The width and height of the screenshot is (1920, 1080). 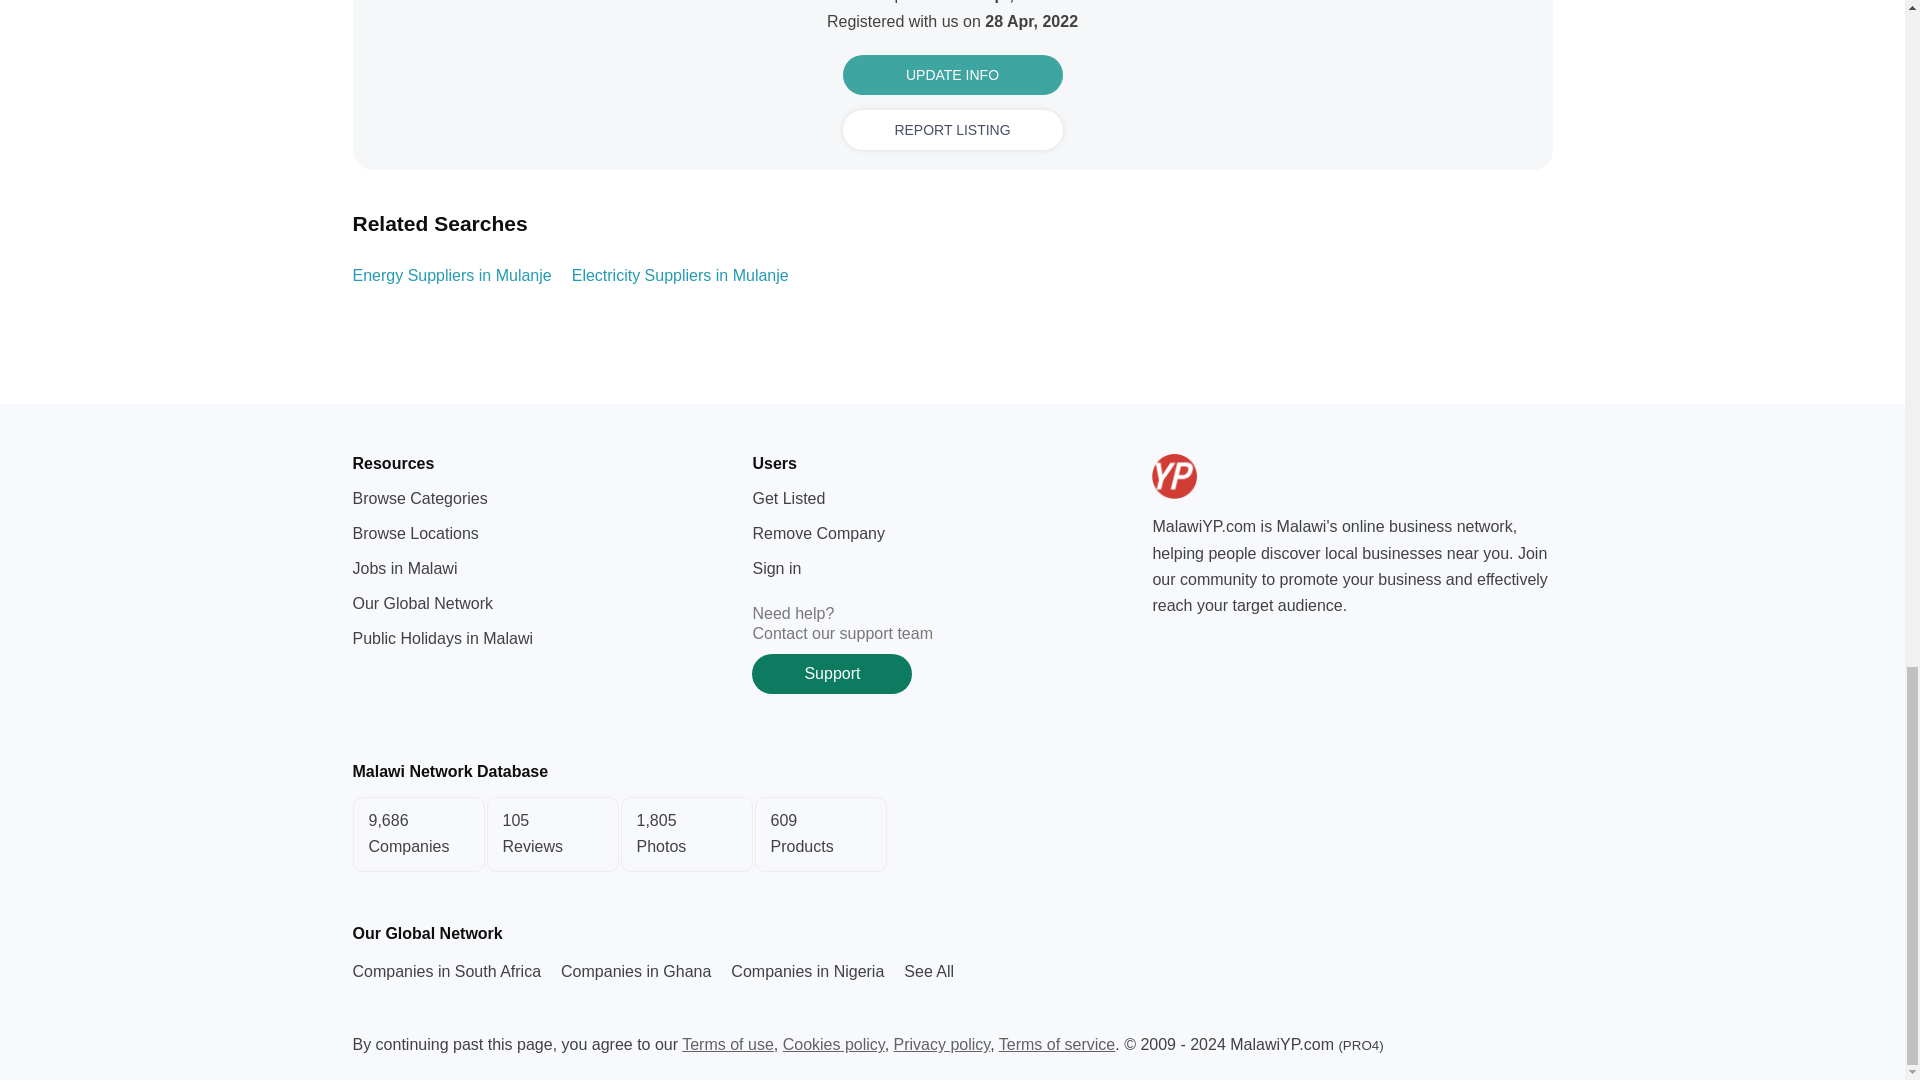 I want to click on REPORT LISTING, so click(x=952, y=75).